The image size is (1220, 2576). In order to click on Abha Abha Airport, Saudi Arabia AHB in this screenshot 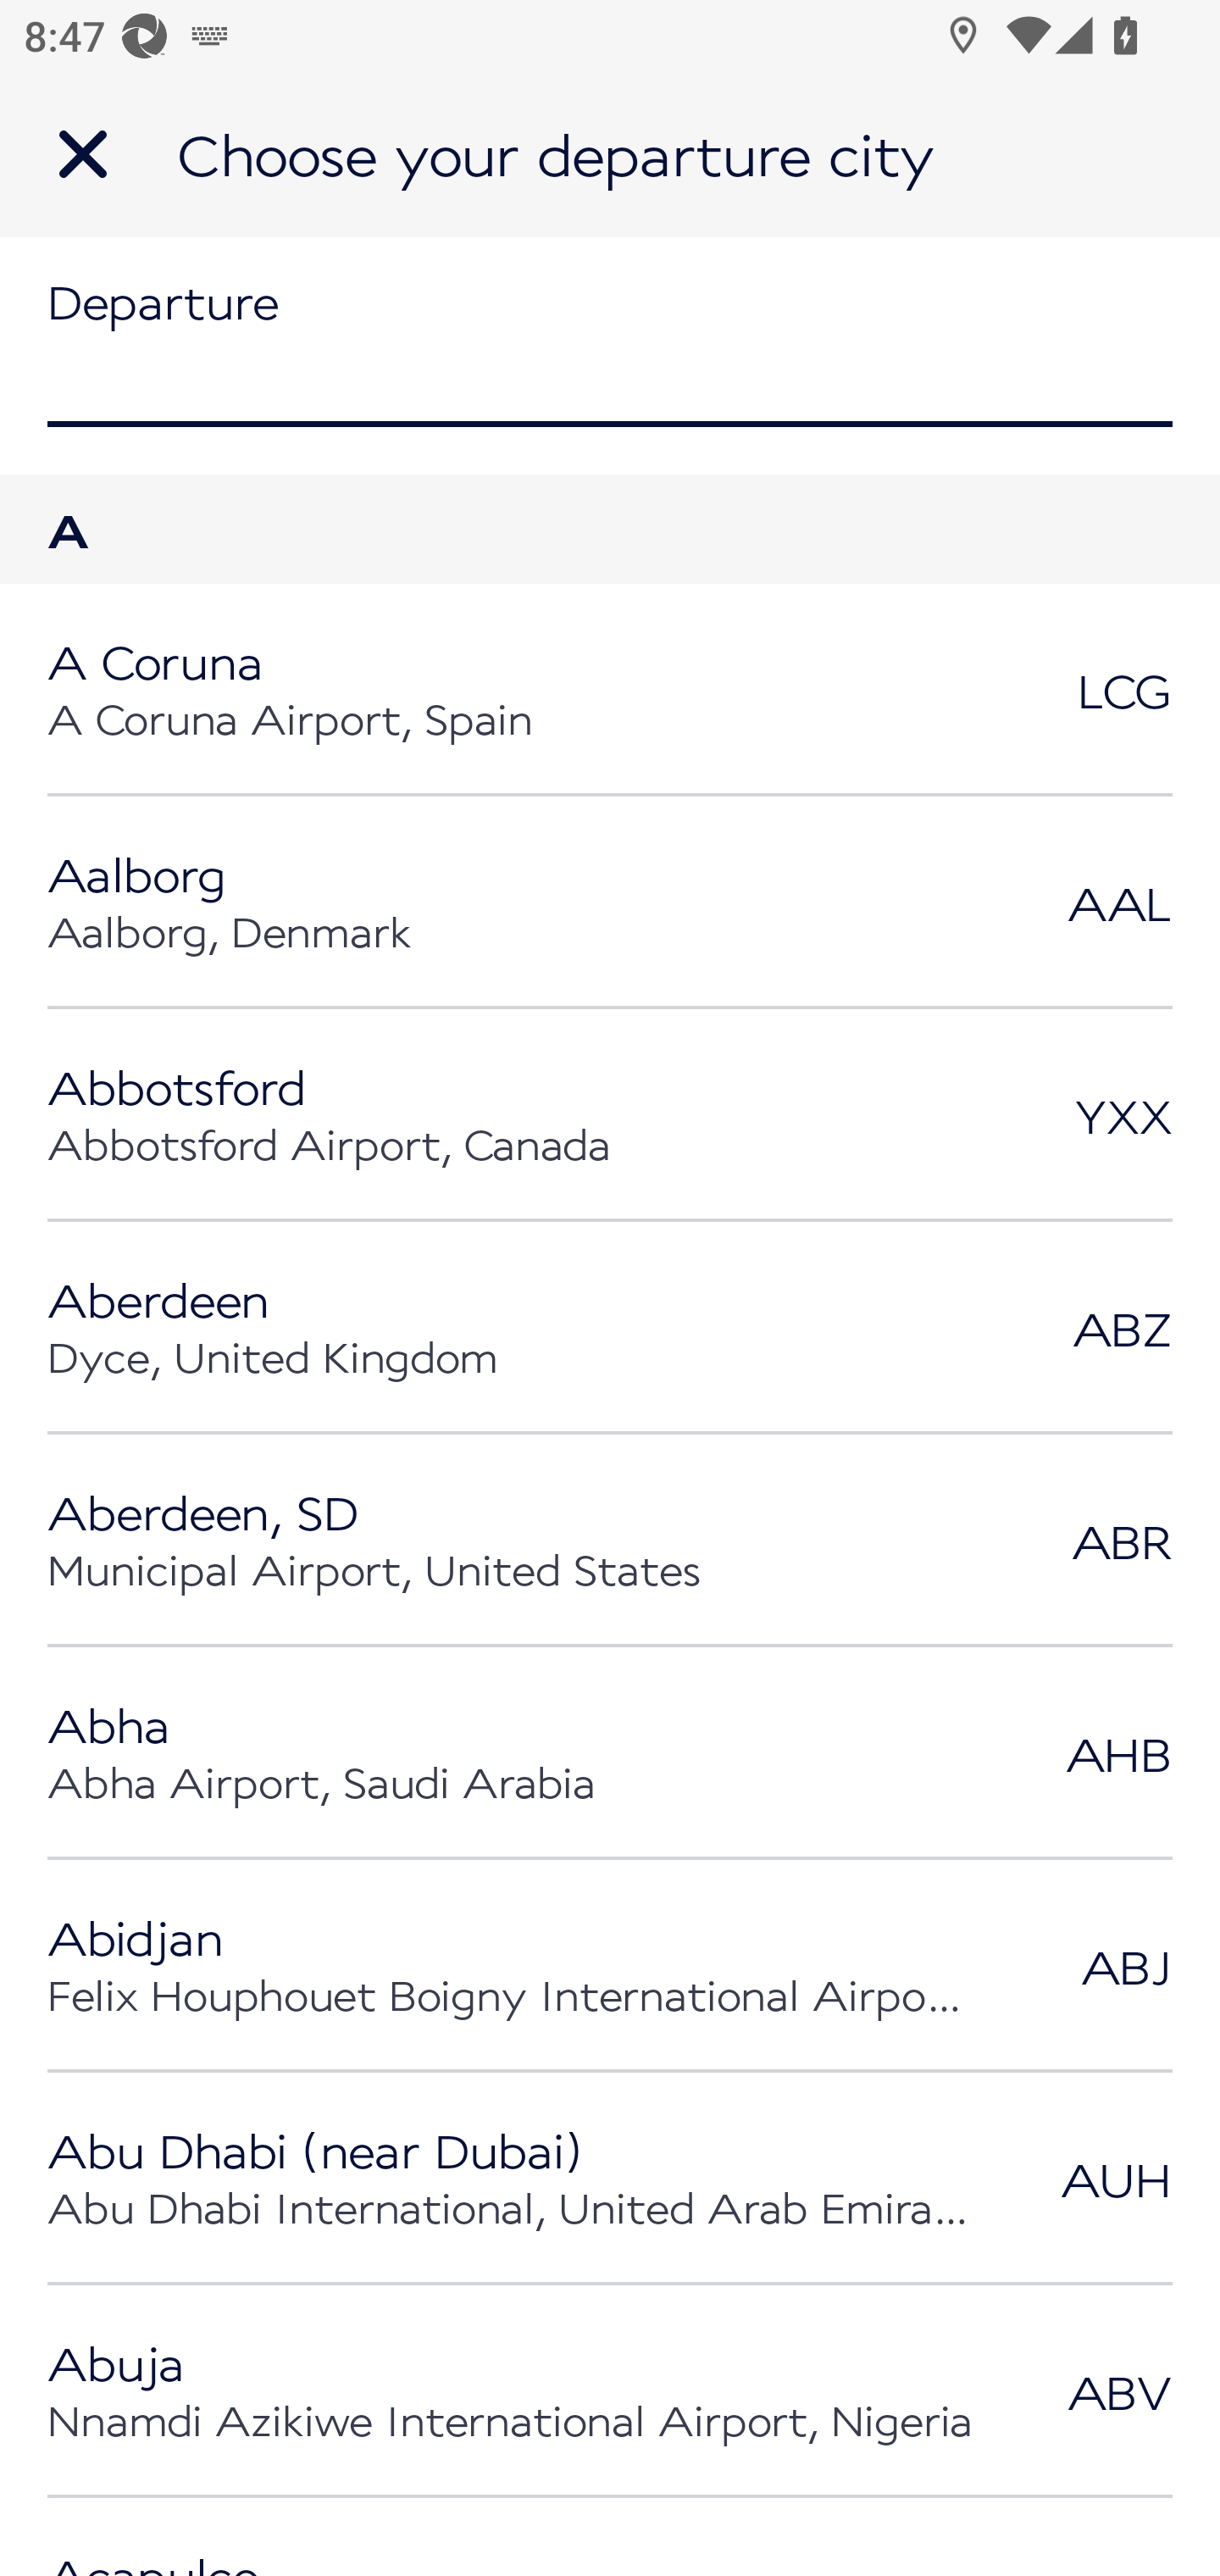, I will do `click(610, 1752)`.